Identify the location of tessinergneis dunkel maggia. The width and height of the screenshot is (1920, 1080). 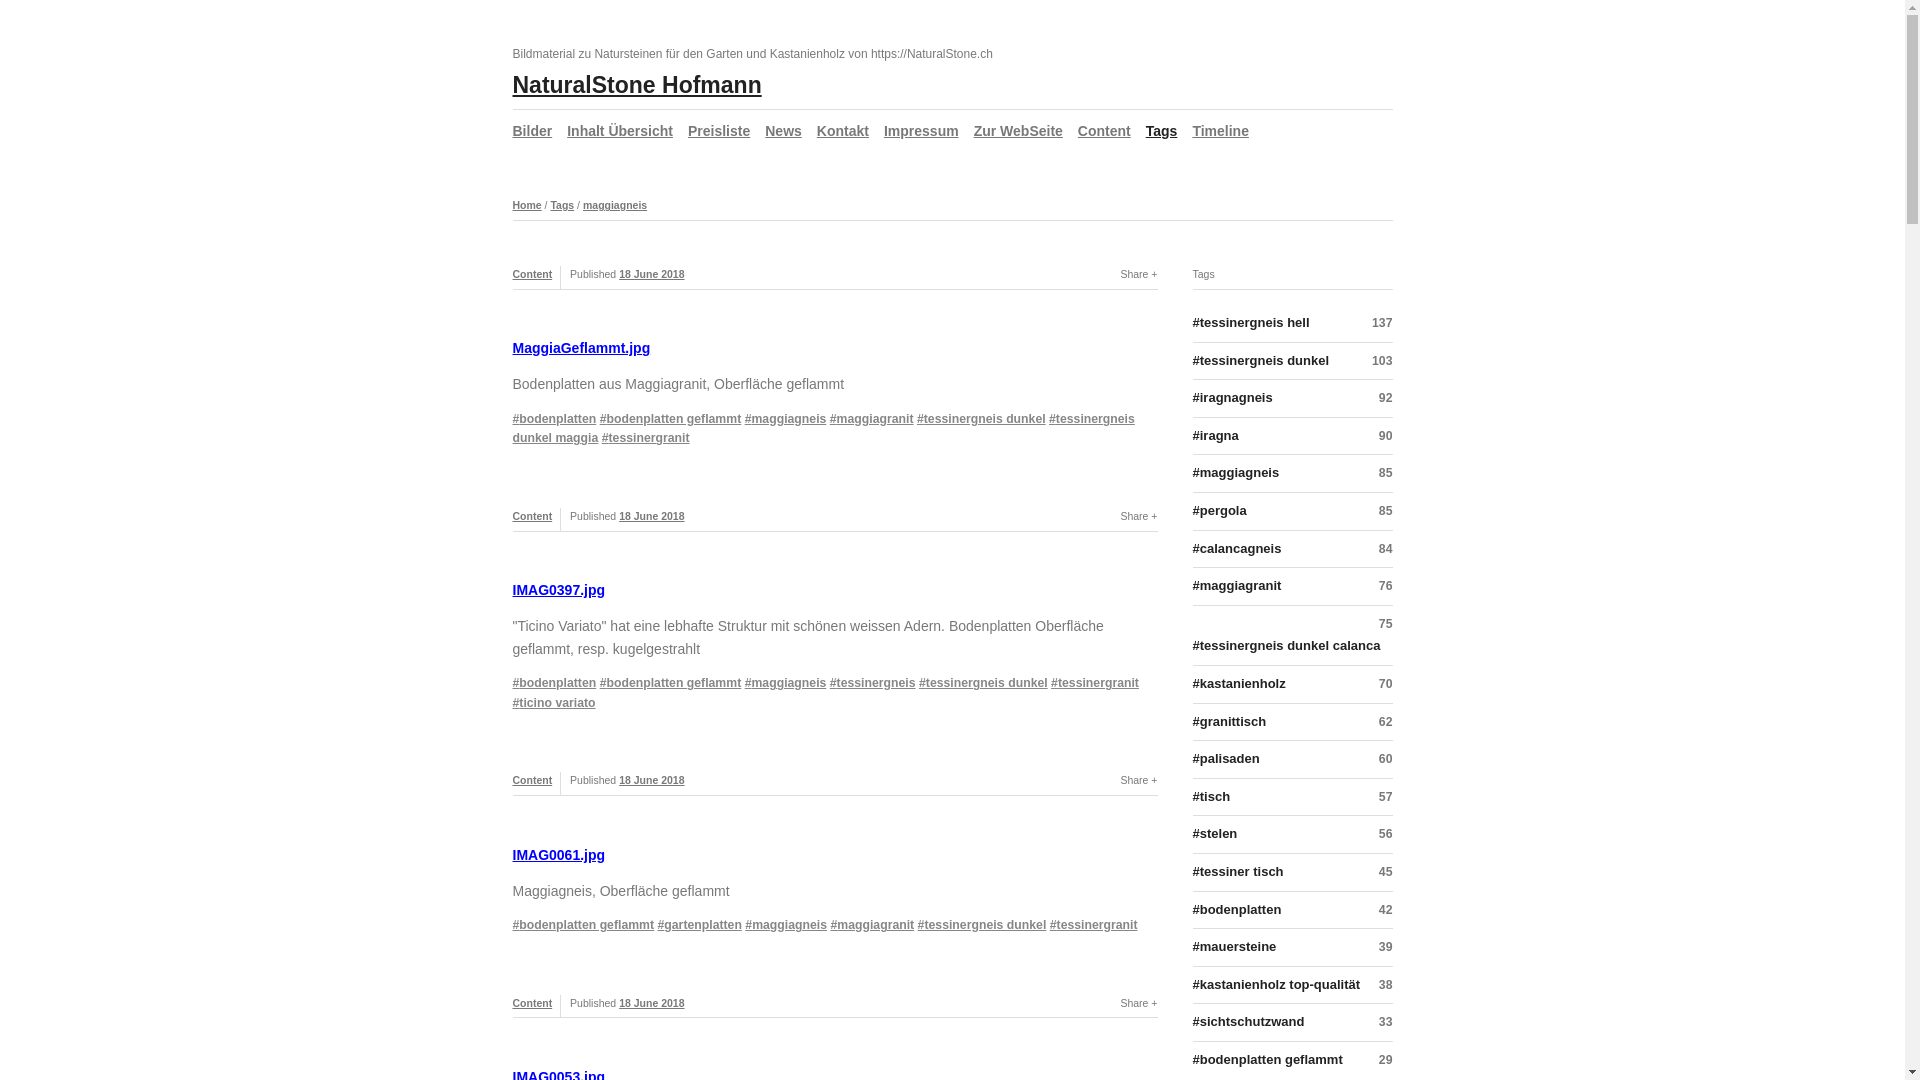
(823, 429).